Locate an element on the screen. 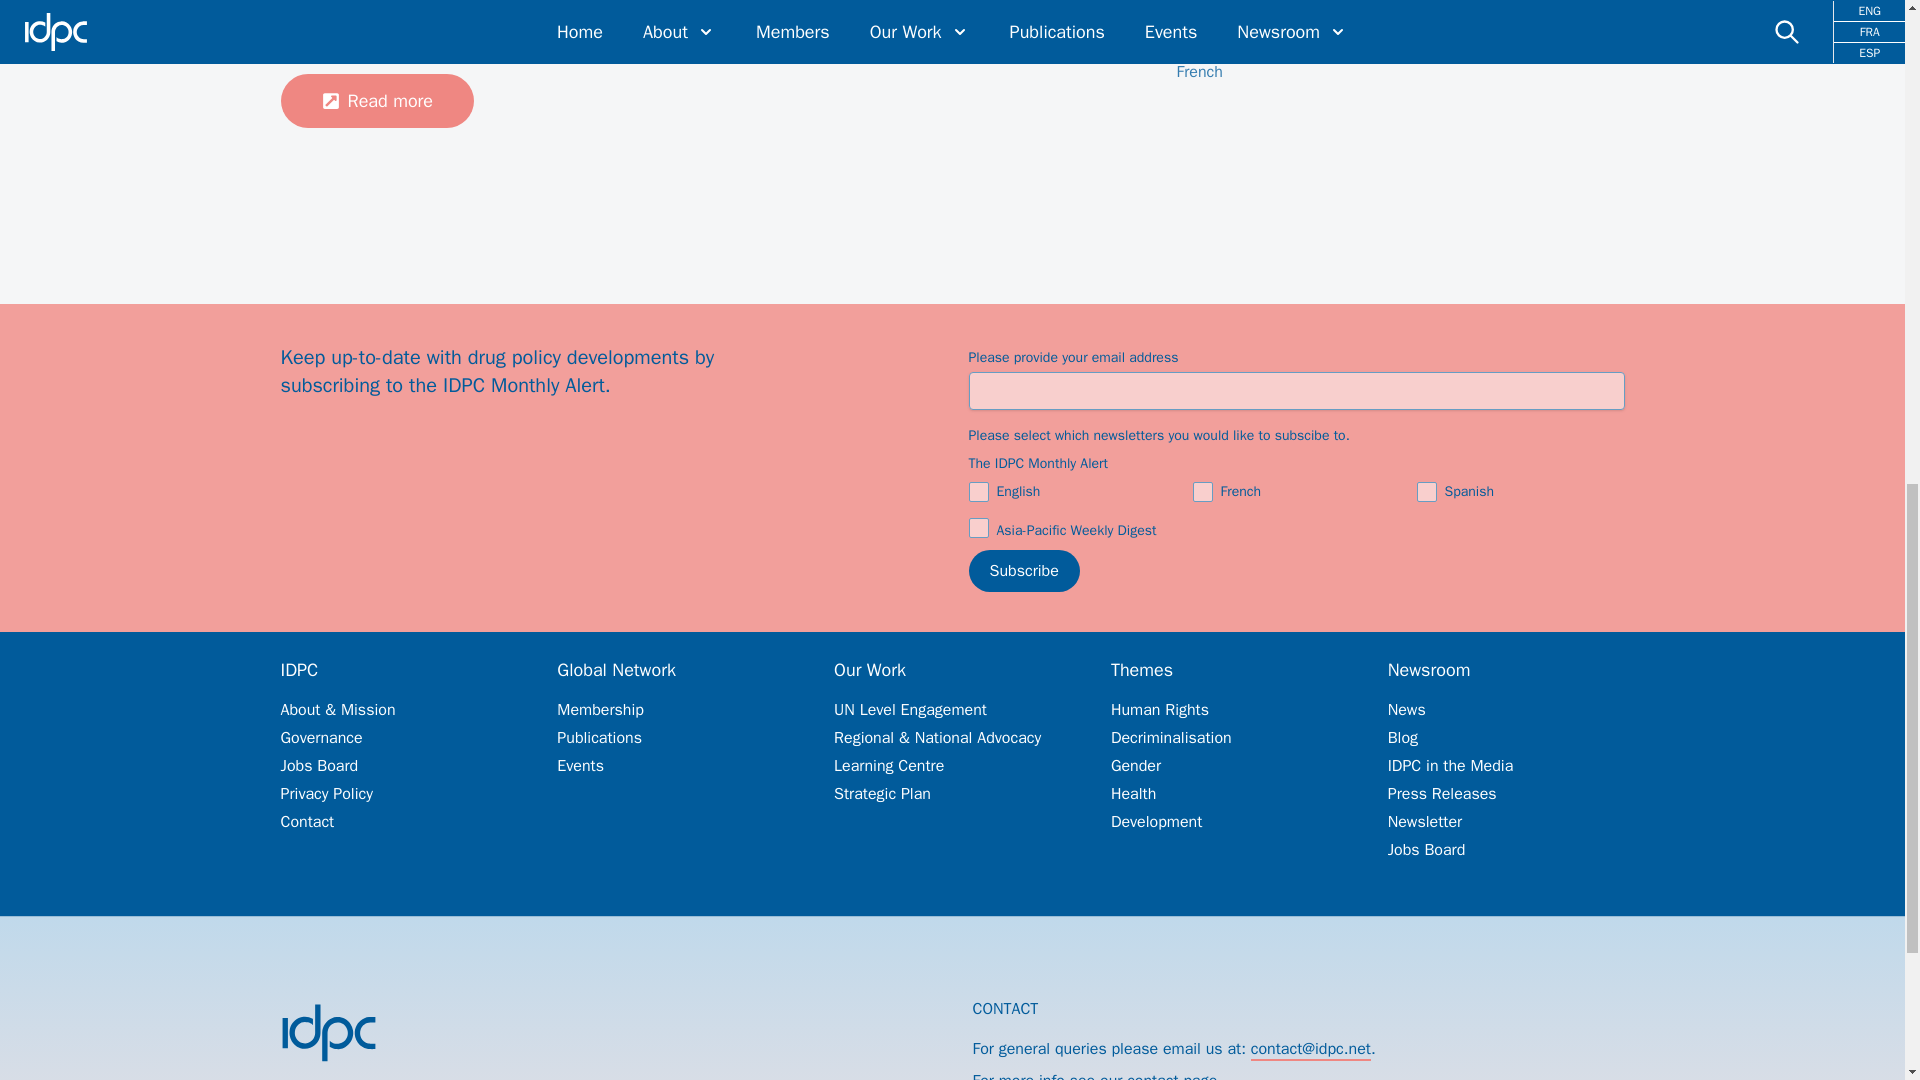 This screenshot has height=1080, width=1920. Decriminalisation is located at coordinates (1229, 738).